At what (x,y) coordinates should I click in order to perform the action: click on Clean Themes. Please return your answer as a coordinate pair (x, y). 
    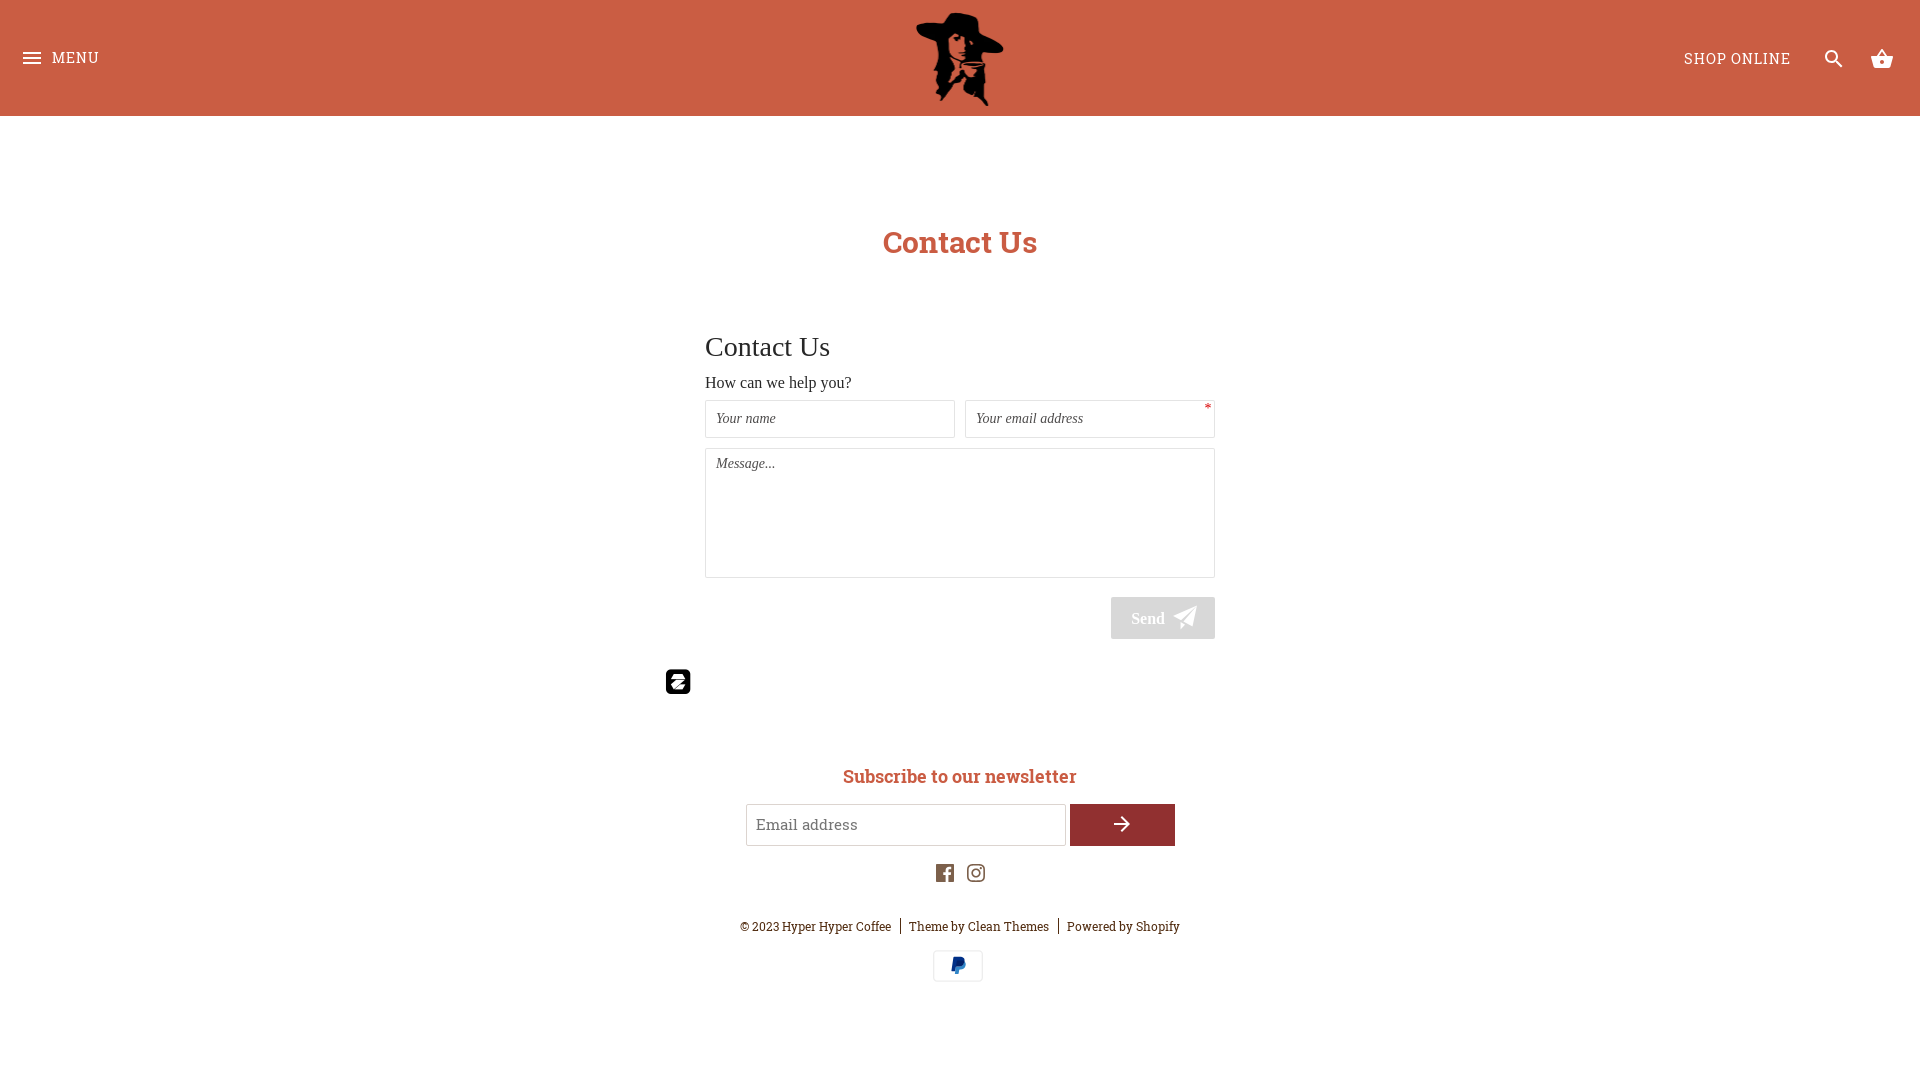
    Looking at the image, I should click on (1008, 926).